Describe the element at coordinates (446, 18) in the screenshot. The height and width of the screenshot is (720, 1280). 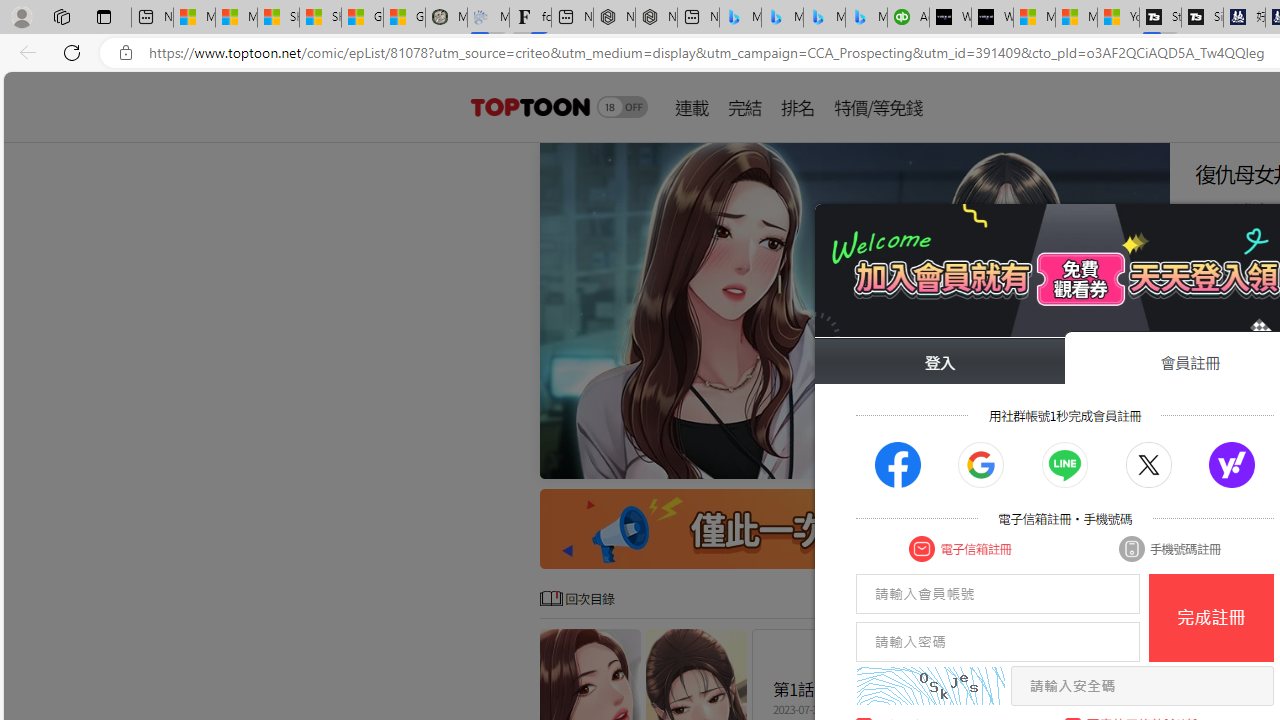
I see `Manatee Mortality Statistics | FWC` at that location.